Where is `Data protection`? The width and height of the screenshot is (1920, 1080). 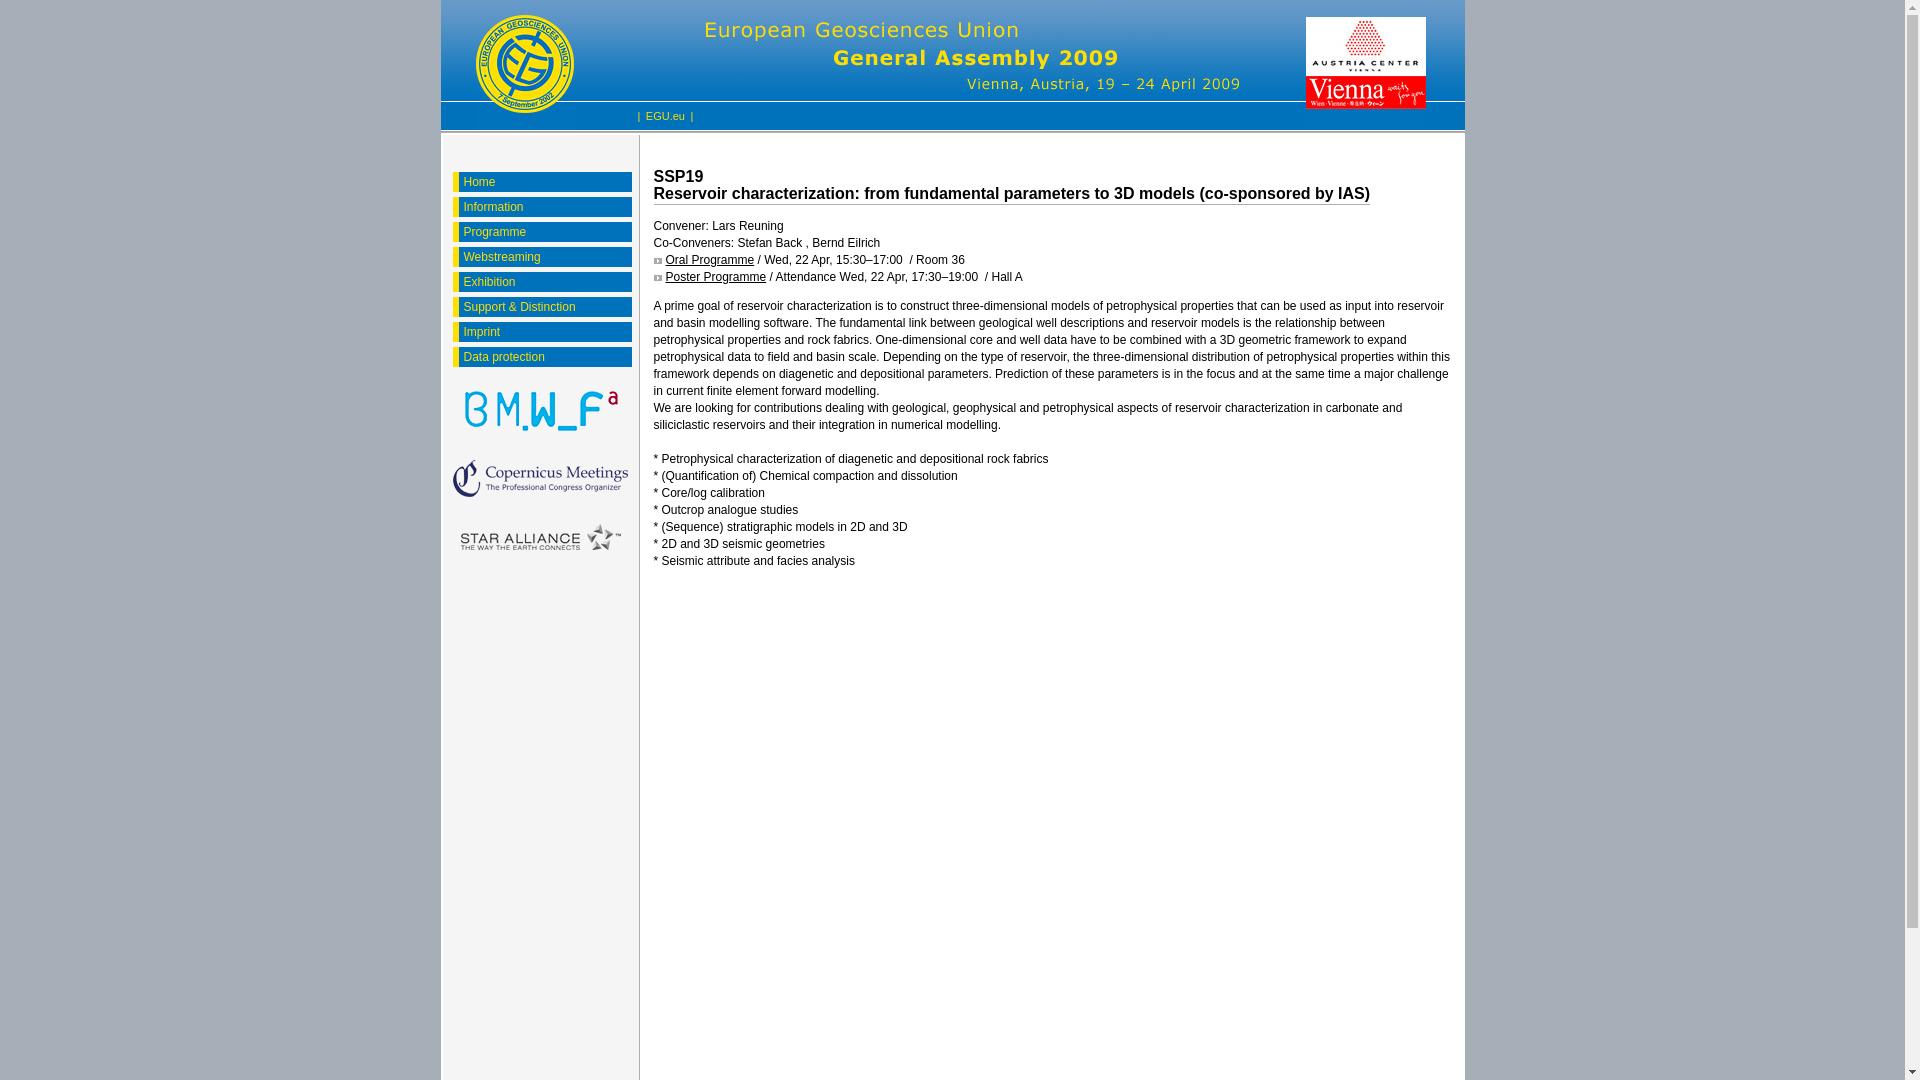 Data protection is located at coordinates (544, 356).